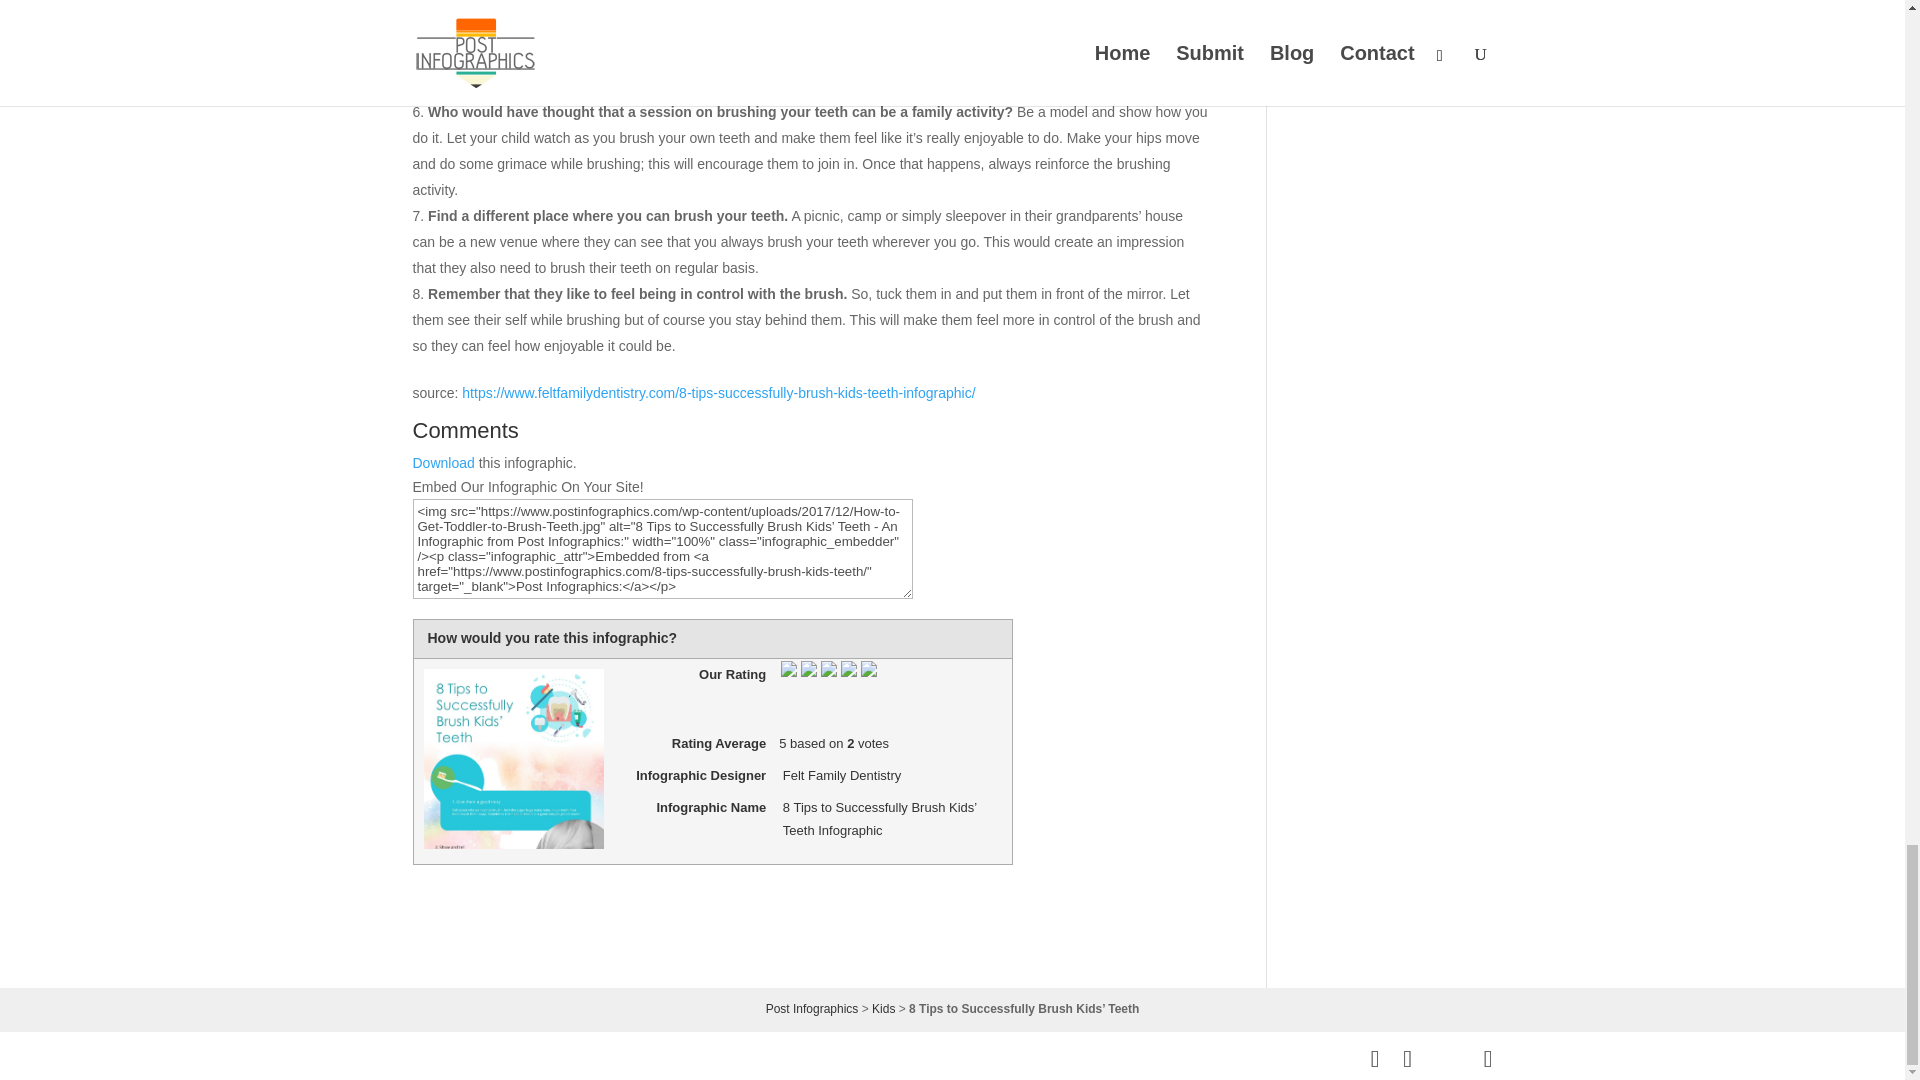  I want to click on 1, so click(920, 639).